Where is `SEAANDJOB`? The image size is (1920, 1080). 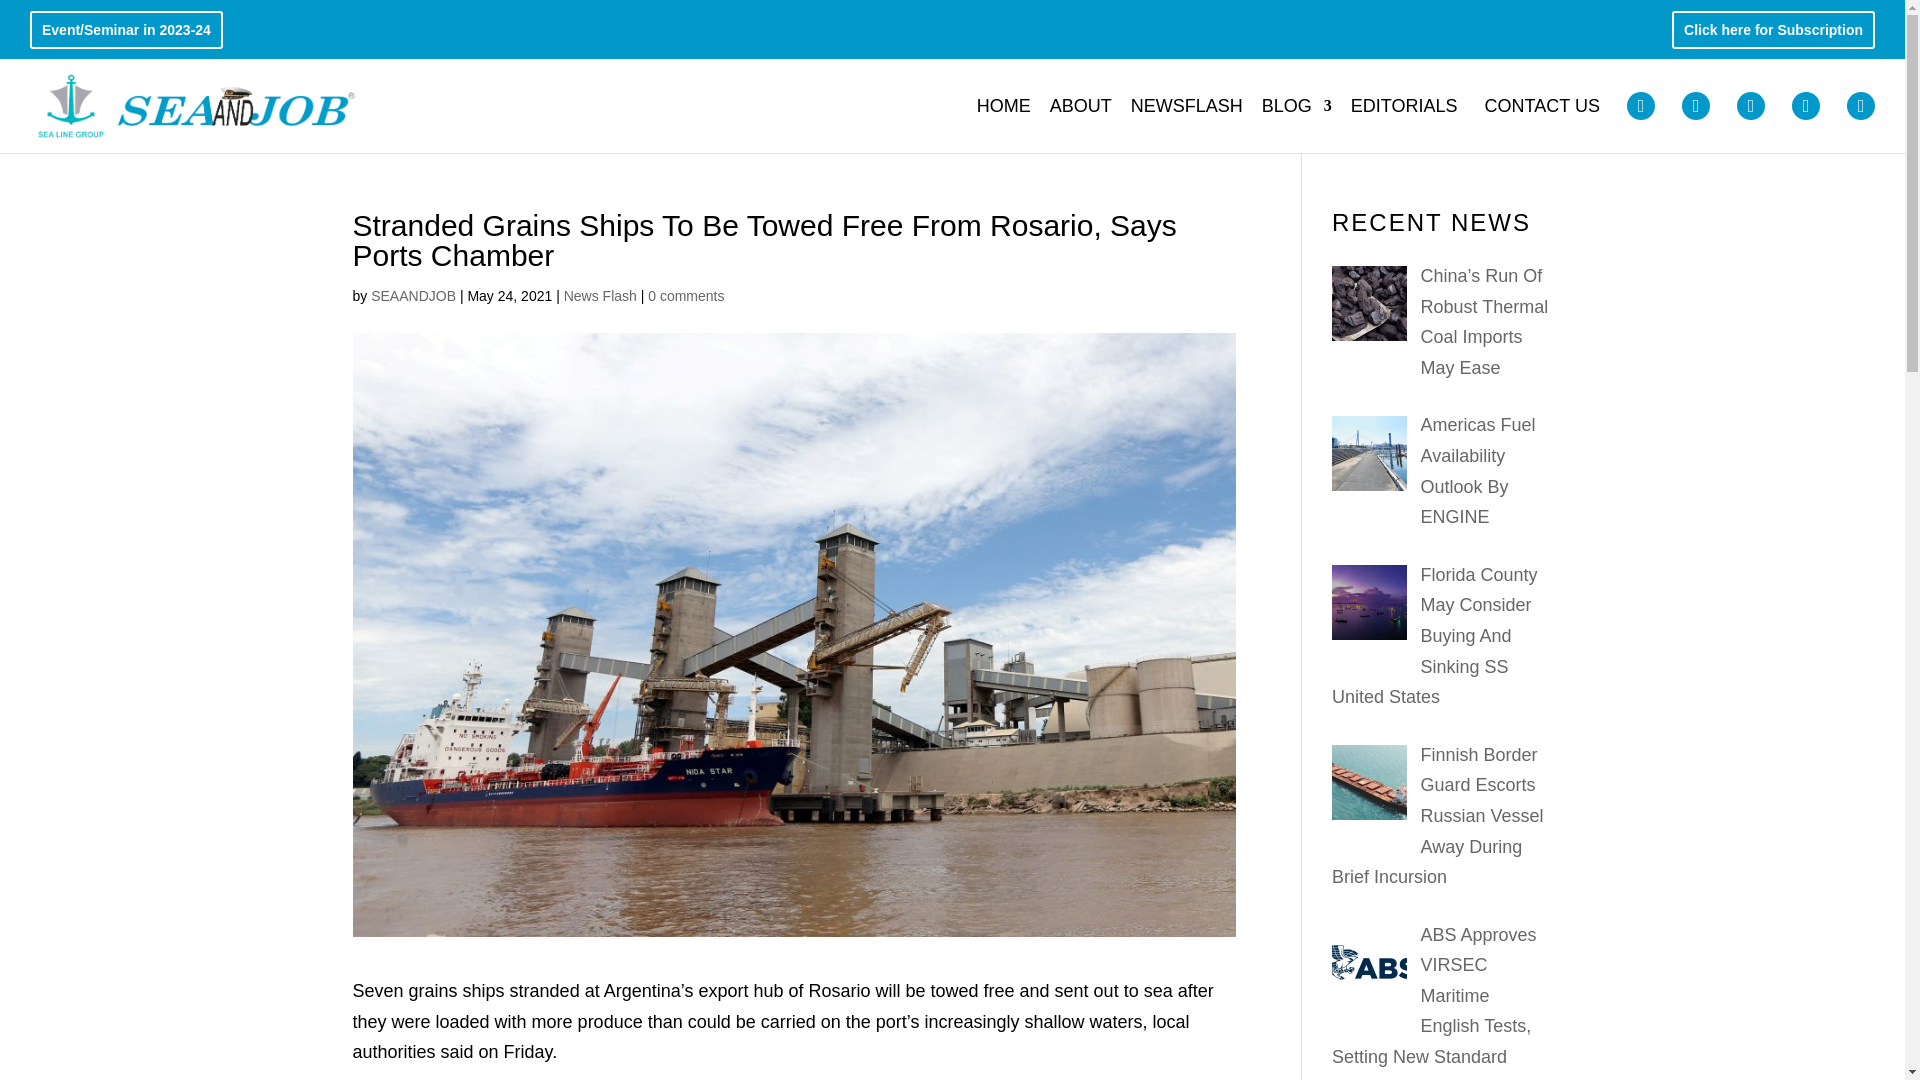
SEAANDJOB is located at coordinates (413, 296).